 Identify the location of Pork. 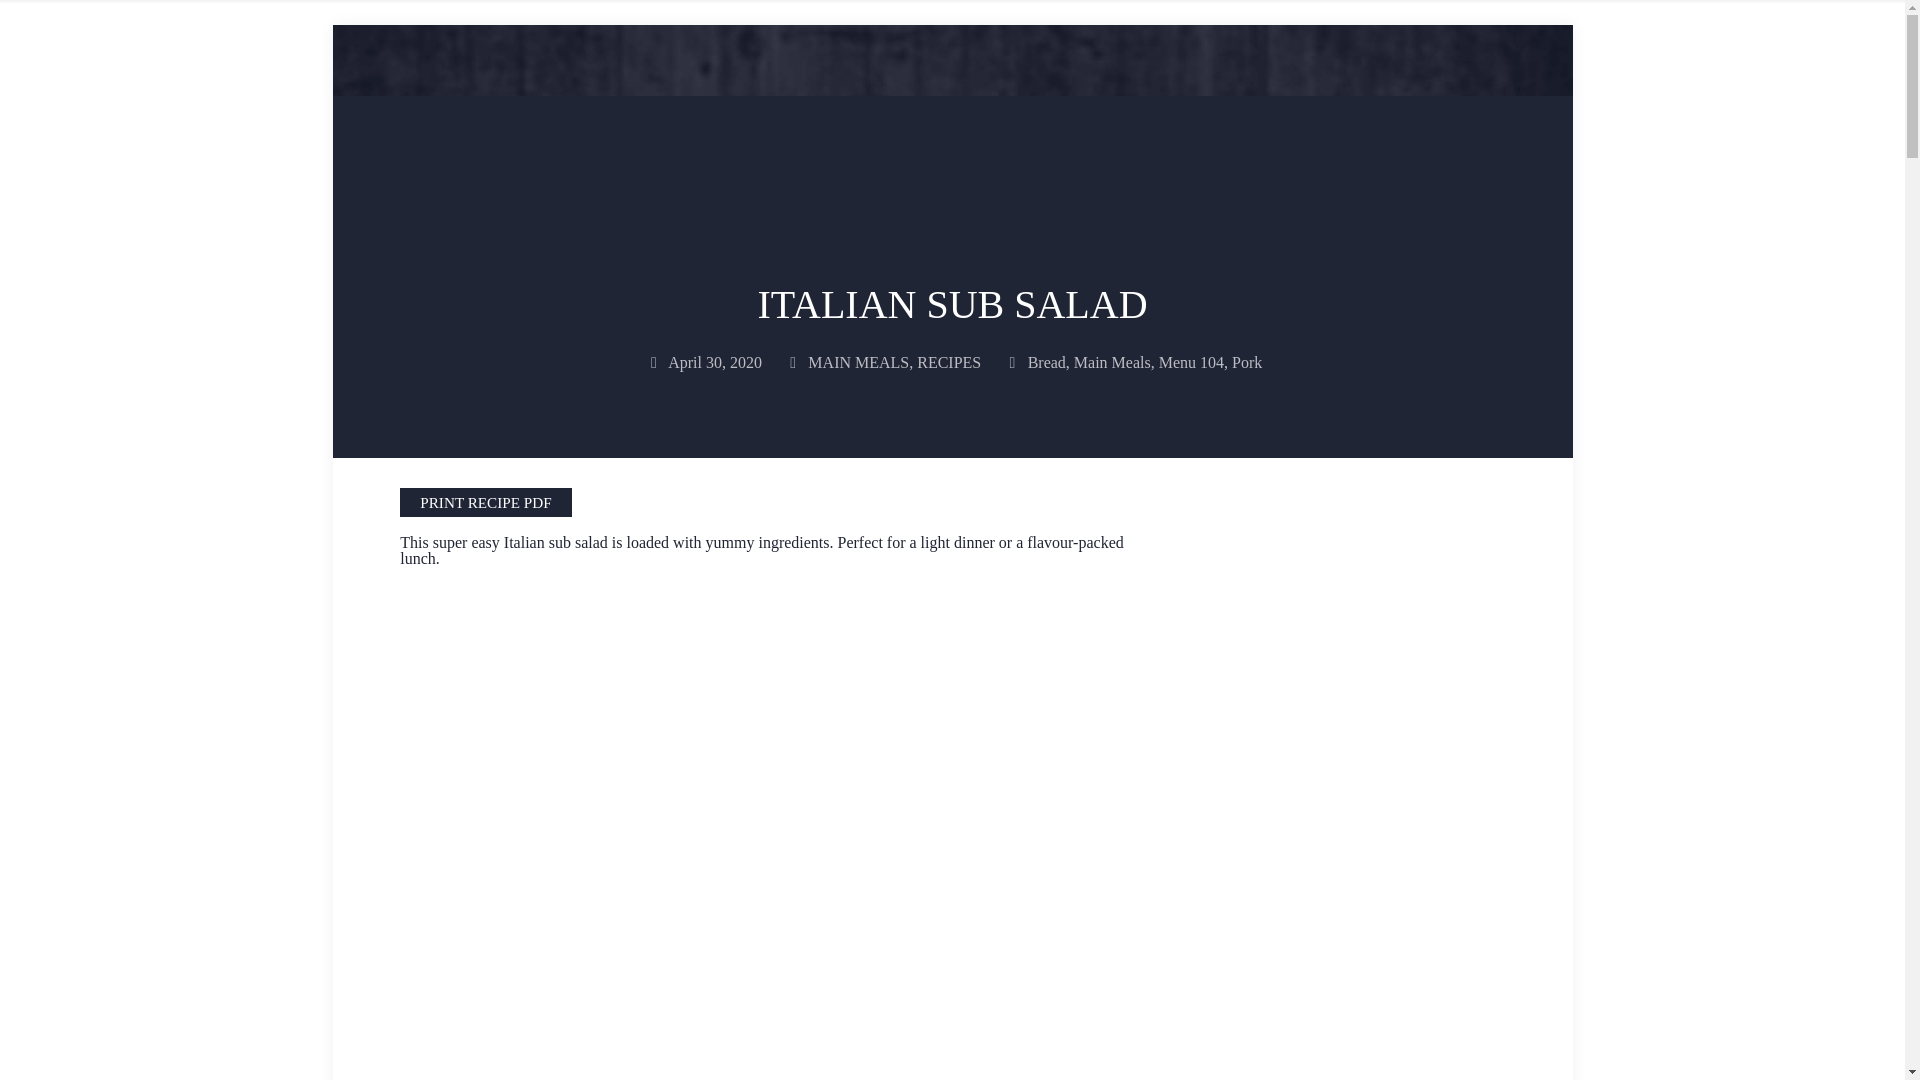
(1246, 362).